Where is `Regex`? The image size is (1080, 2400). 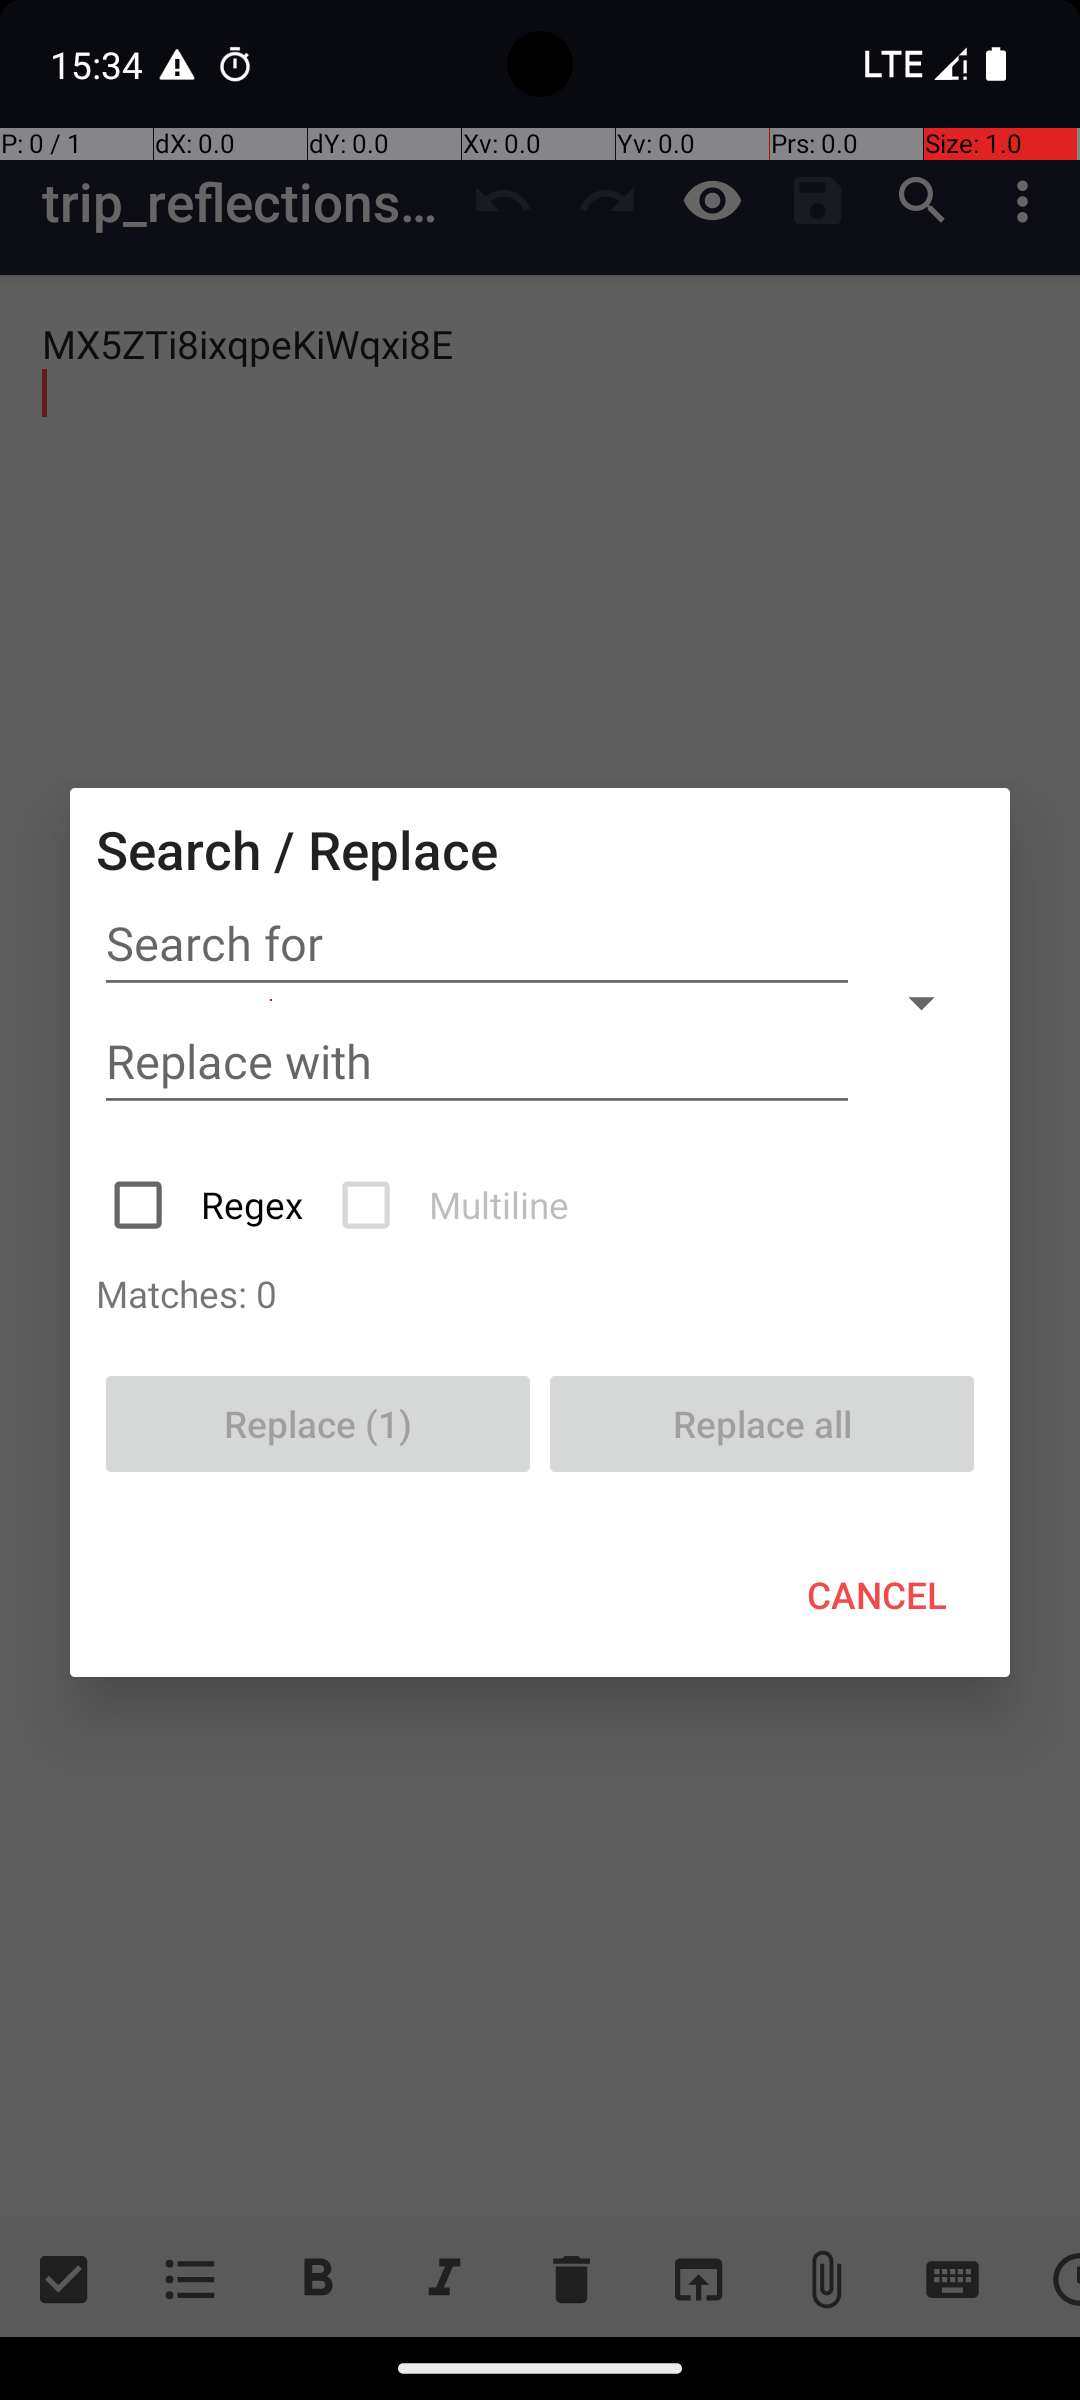
Regex is located at coordinates (210, 1205).